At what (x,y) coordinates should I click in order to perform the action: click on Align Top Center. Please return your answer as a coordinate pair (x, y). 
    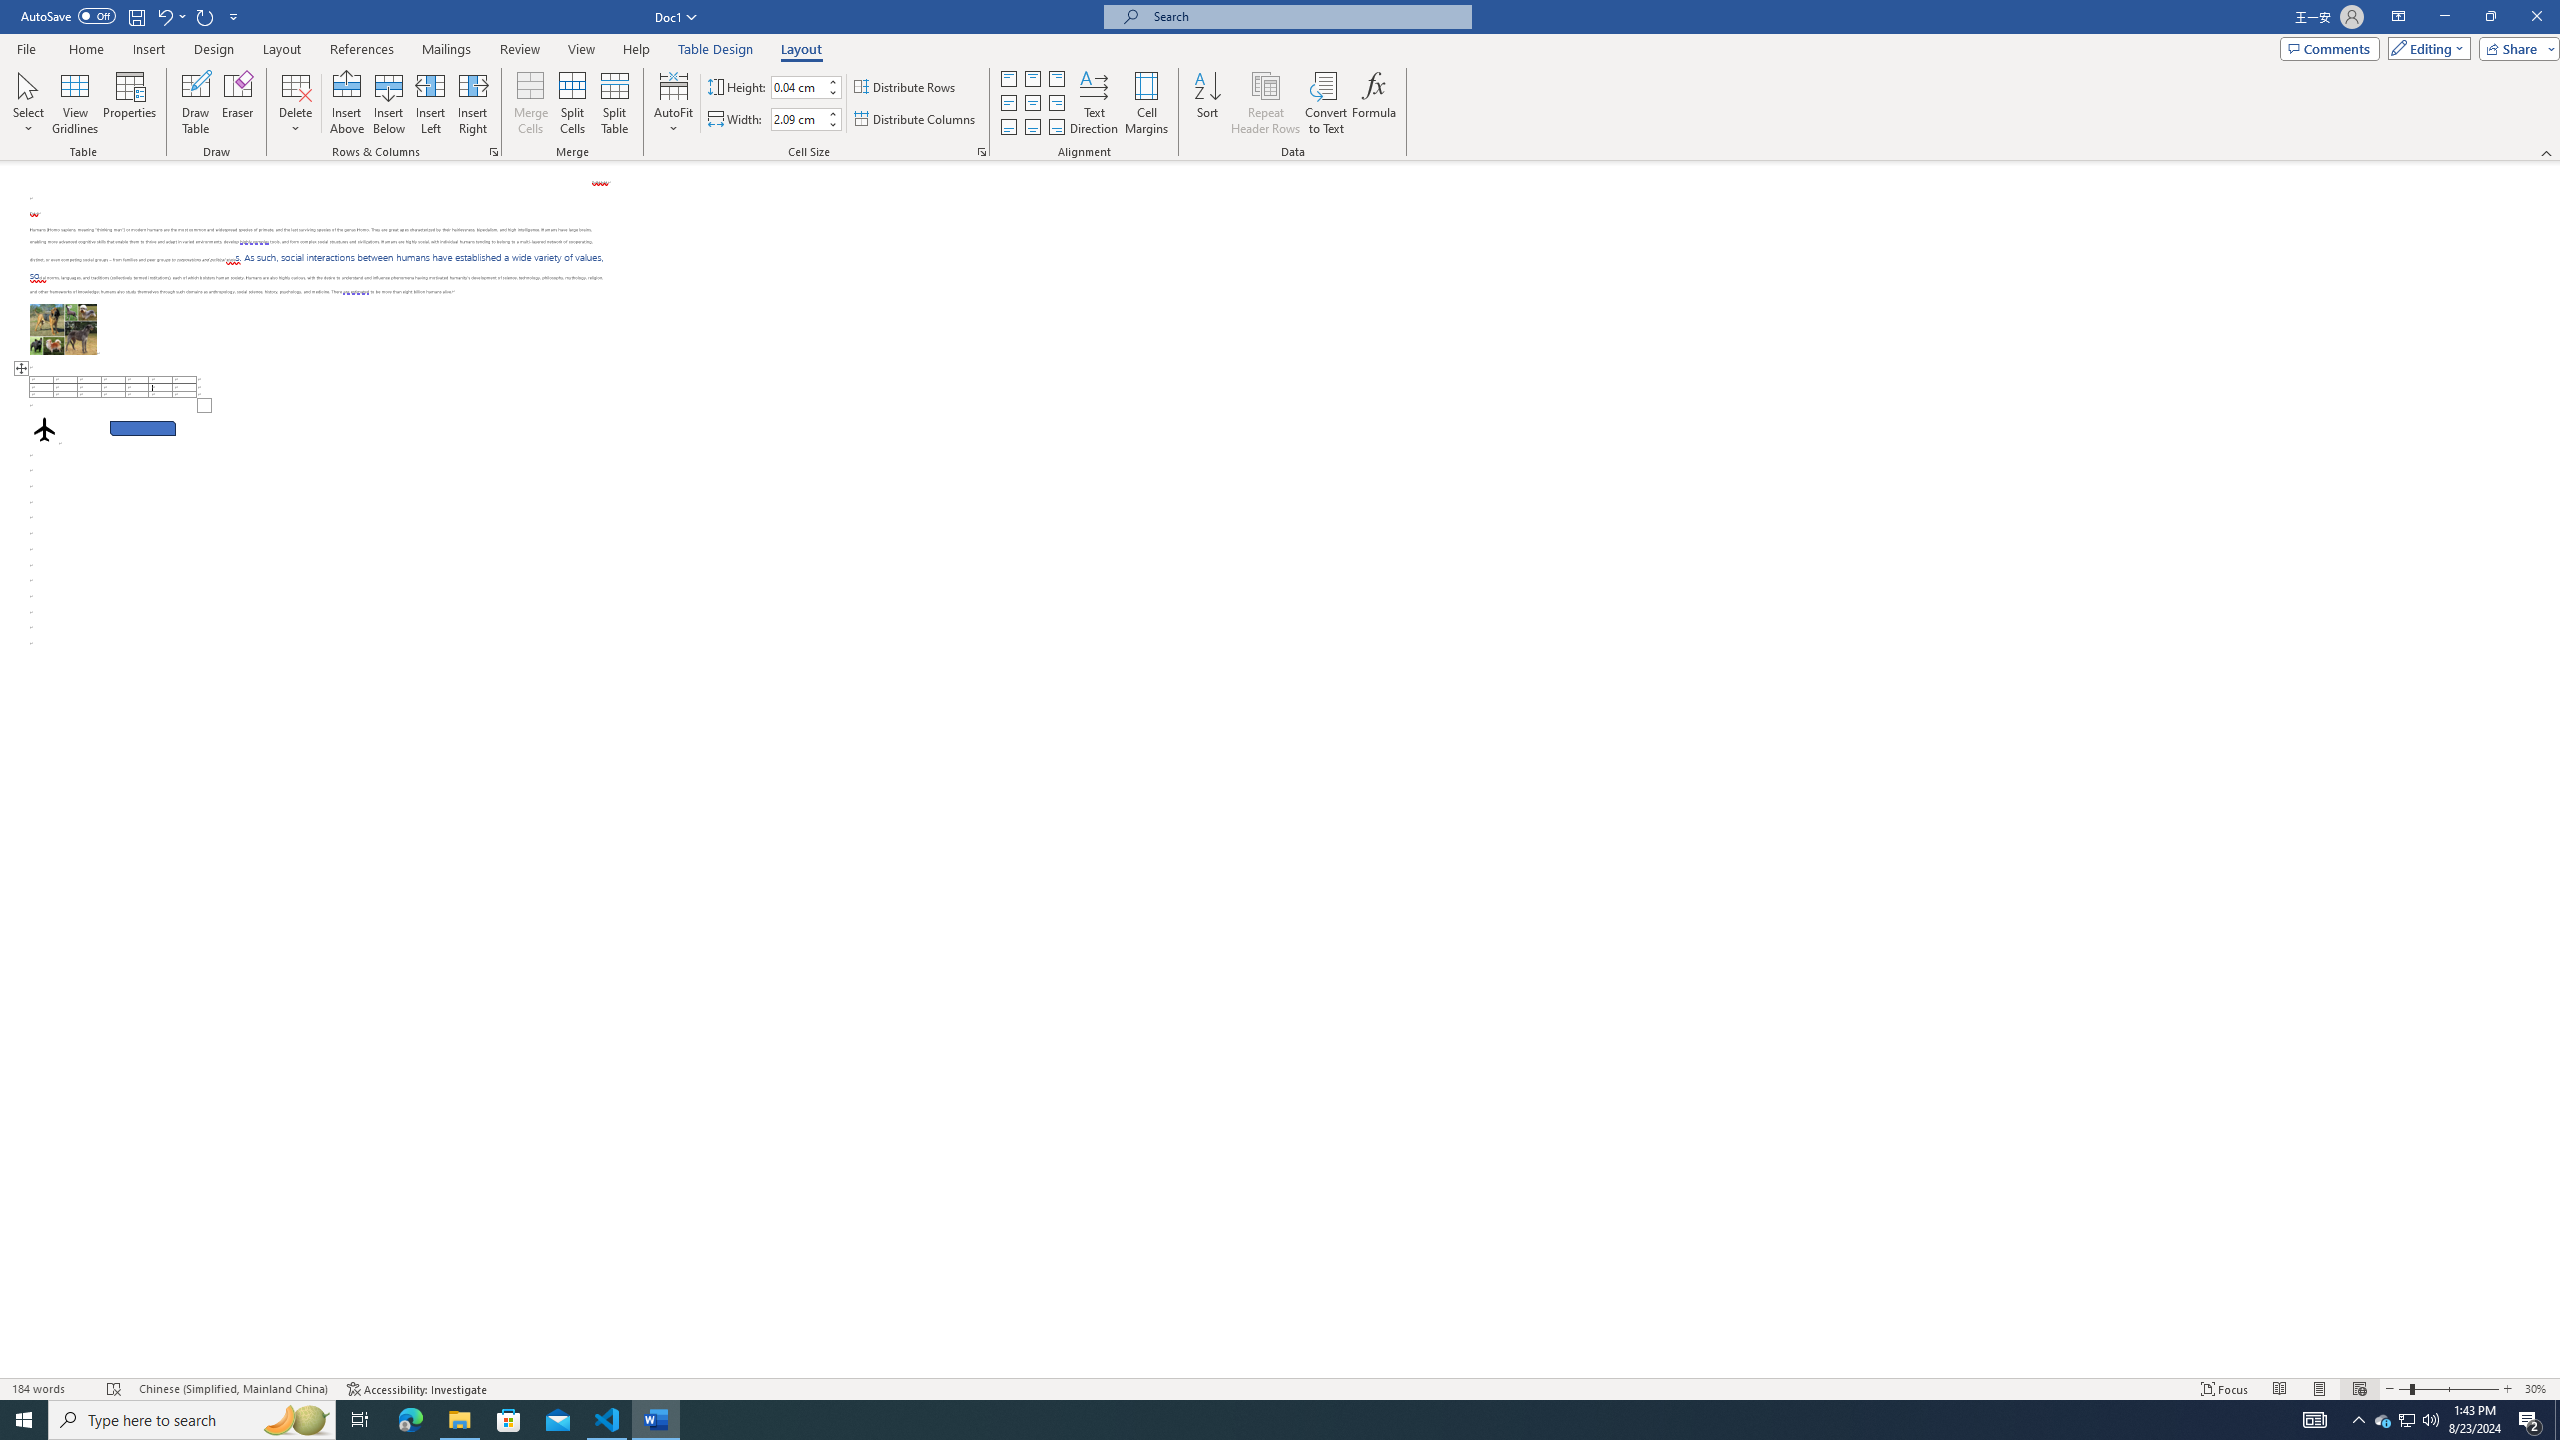
    Looking at the image, I should click on (1032, 78).